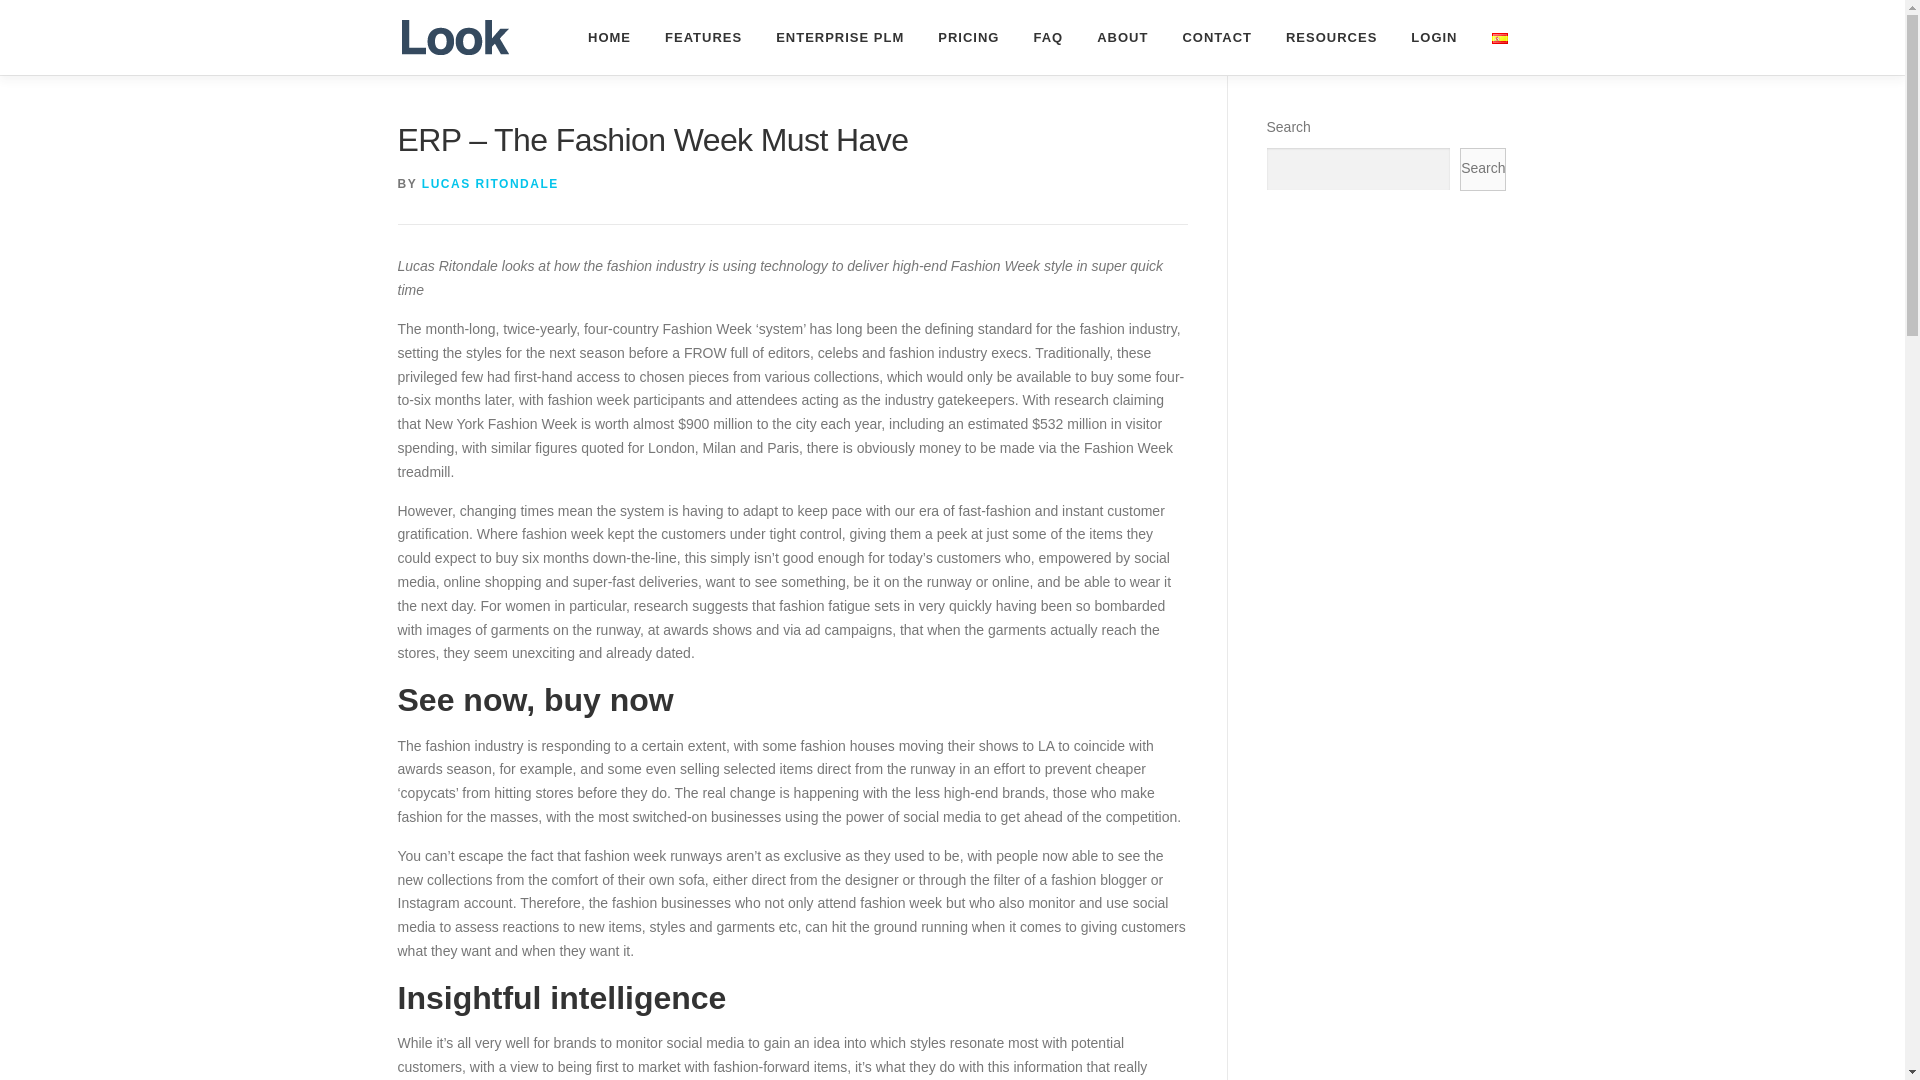 This screenshot has width=1920, height=1080. I want to click on PRICING, so click(968, 37).